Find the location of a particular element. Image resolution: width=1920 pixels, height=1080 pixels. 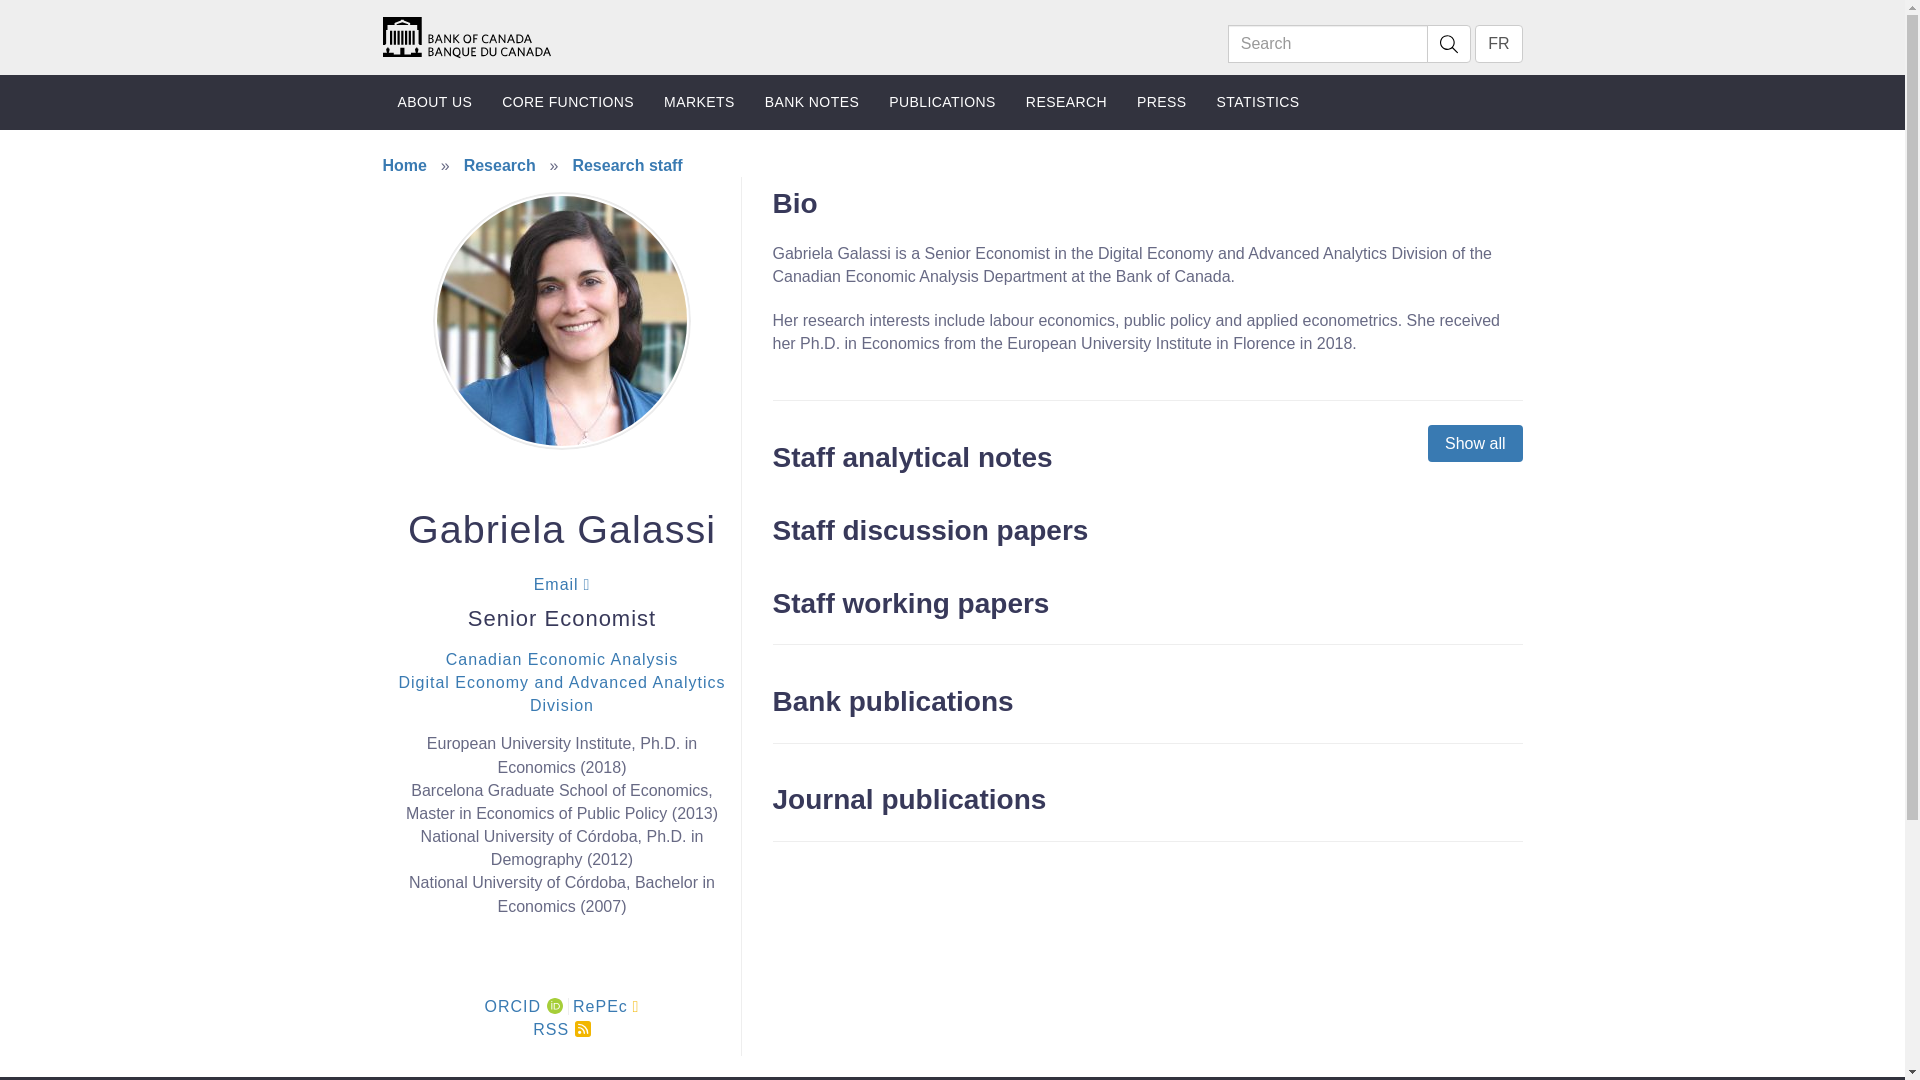

Home is located at coordinates (466, 36).